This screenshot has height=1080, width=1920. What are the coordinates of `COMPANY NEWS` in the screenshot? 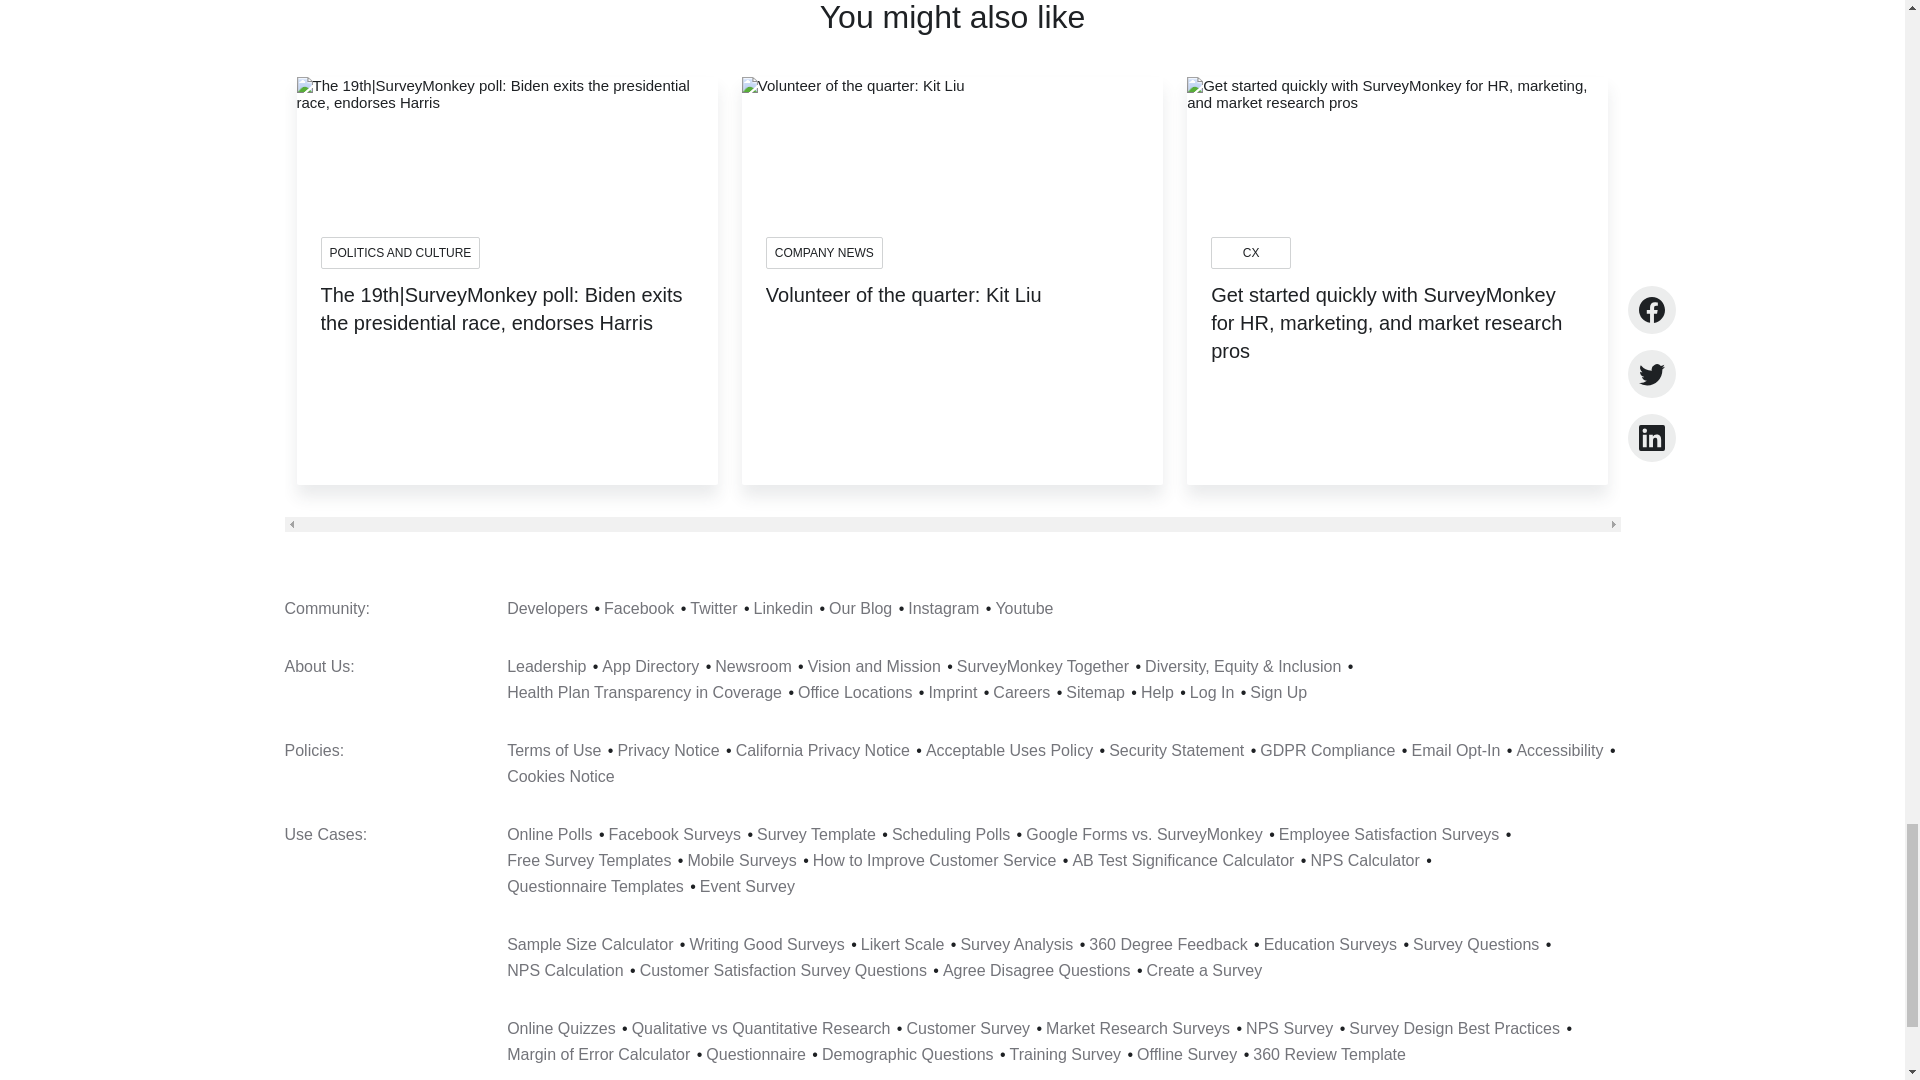 It's located at (824, 252).